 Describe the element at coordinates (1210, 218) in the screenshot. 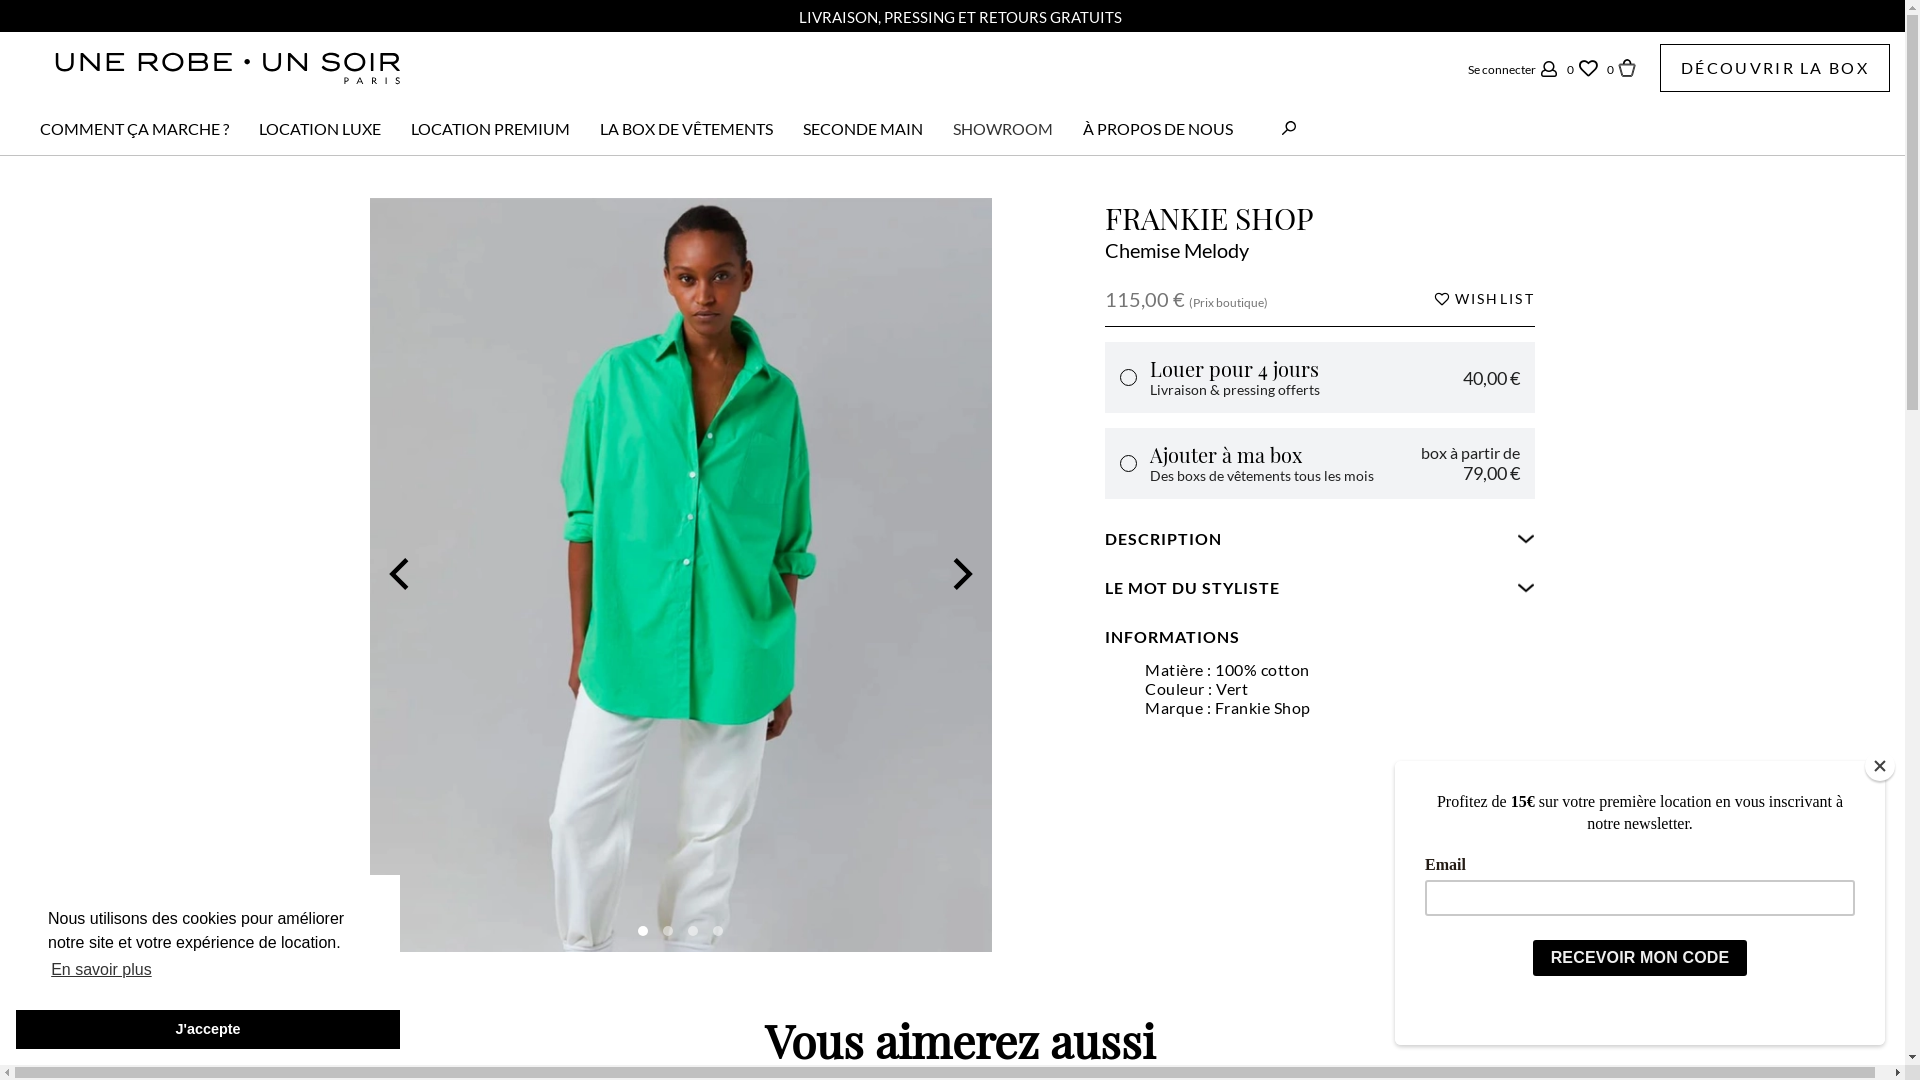

I see `FRANKIE SHOP` at that location.